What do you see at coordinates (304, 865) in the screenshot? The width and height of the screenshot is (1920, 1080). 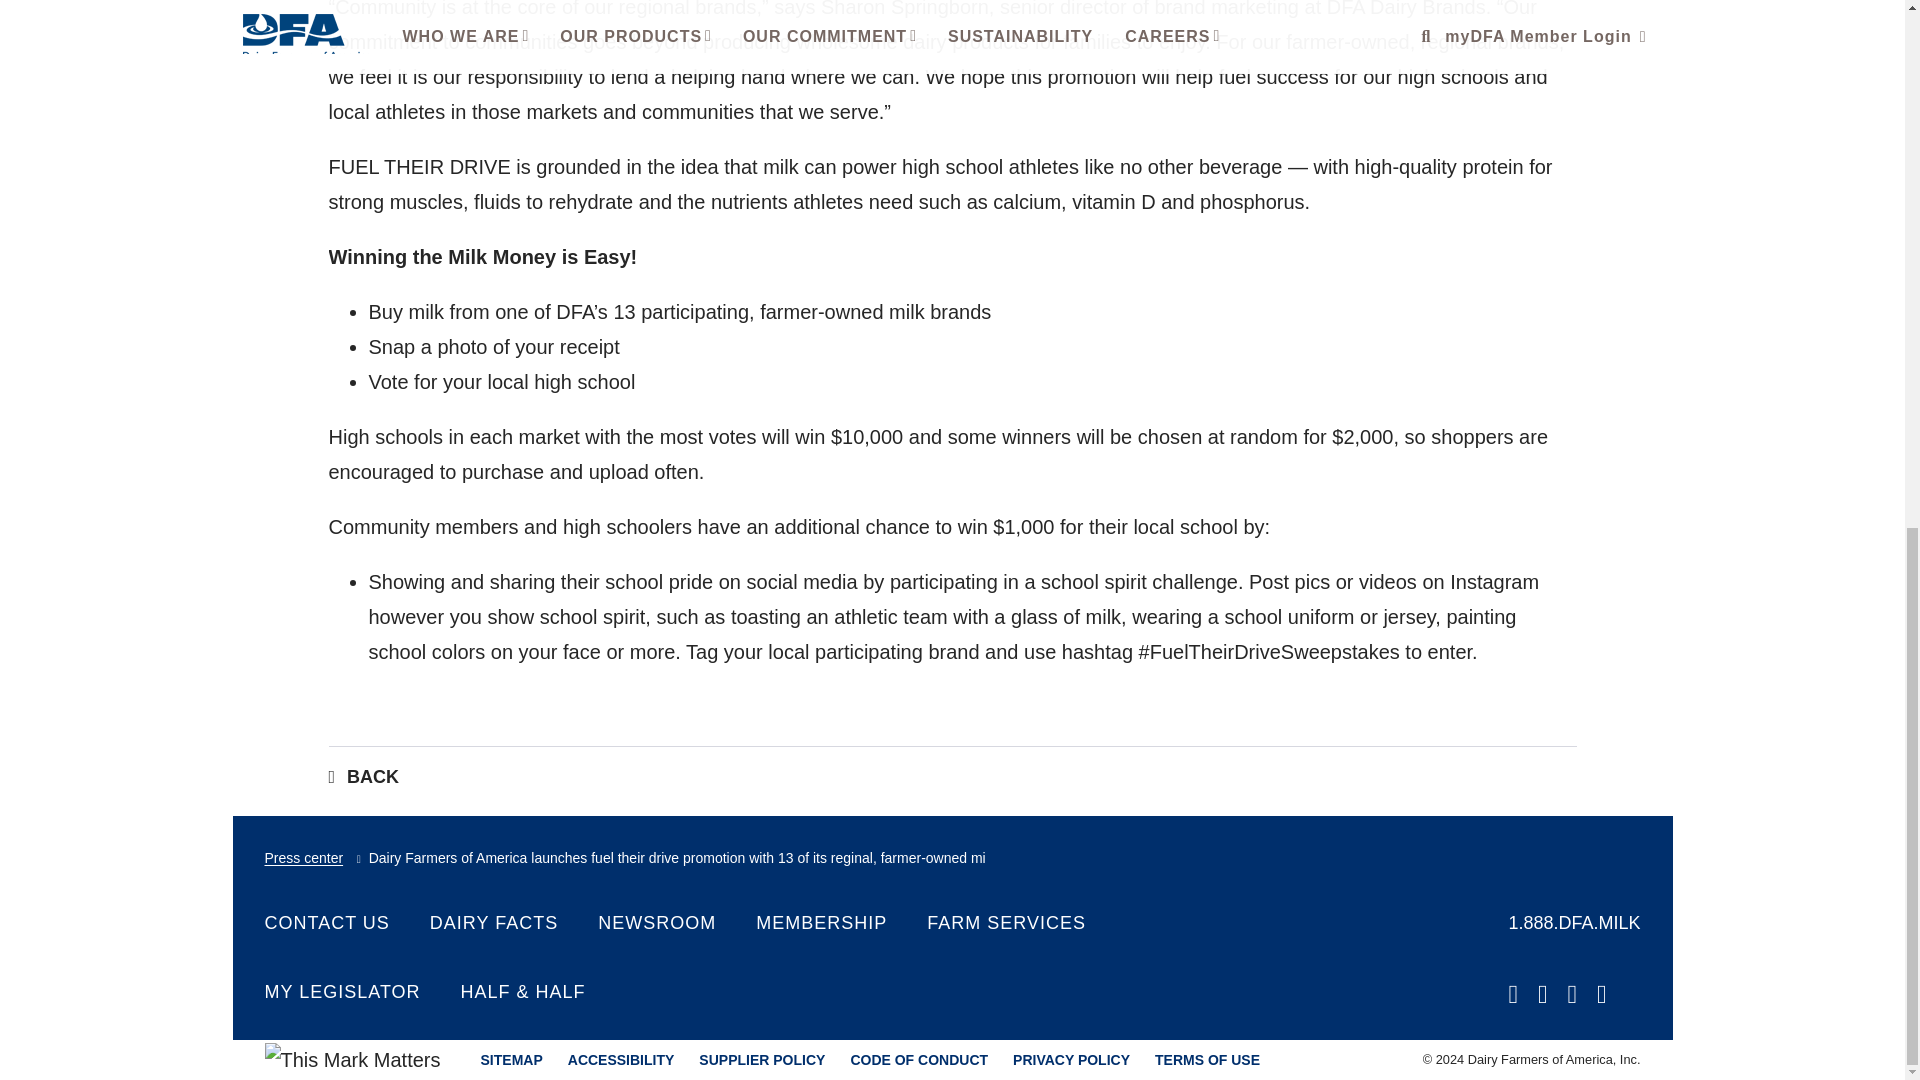 I see `Press center` at bounding box center [304, 865].